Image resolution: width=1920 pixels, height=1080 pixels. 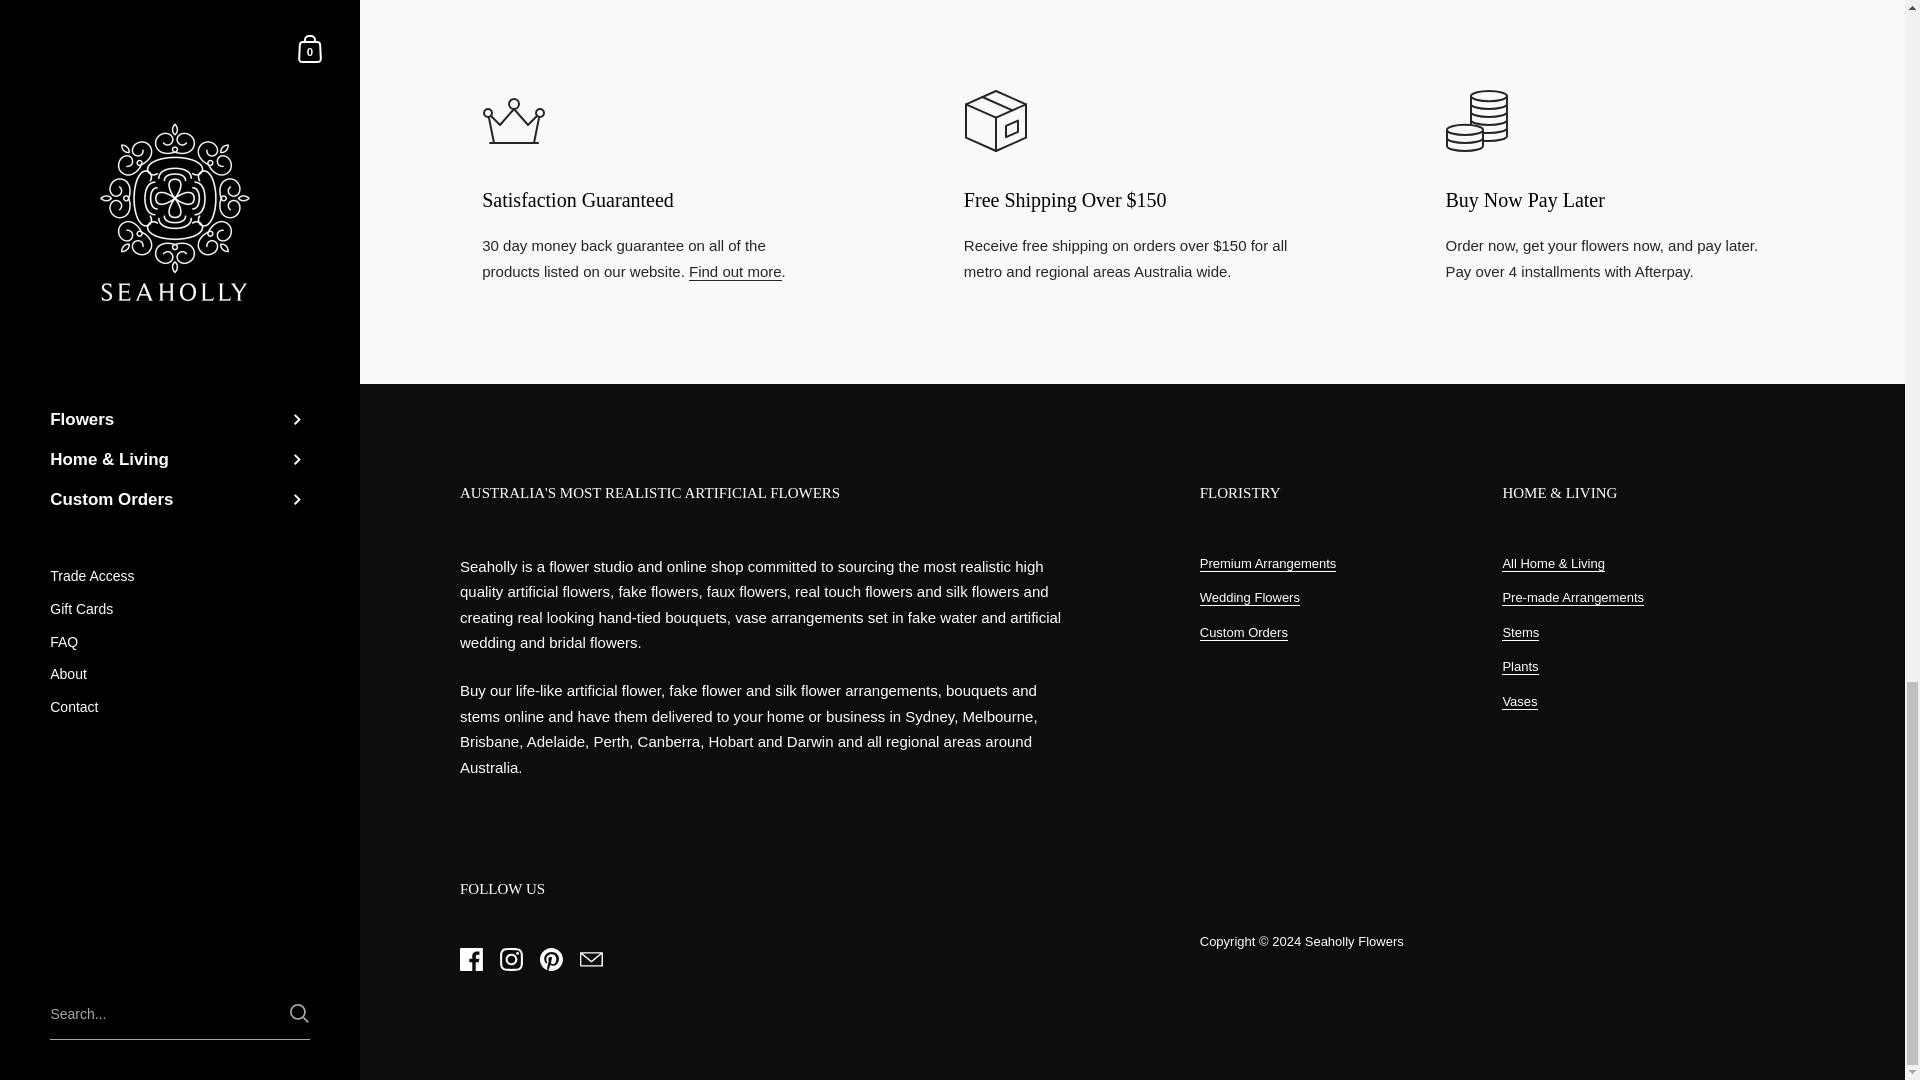 I want to click on Wedding Flowers, so click(x=1250, y=597).